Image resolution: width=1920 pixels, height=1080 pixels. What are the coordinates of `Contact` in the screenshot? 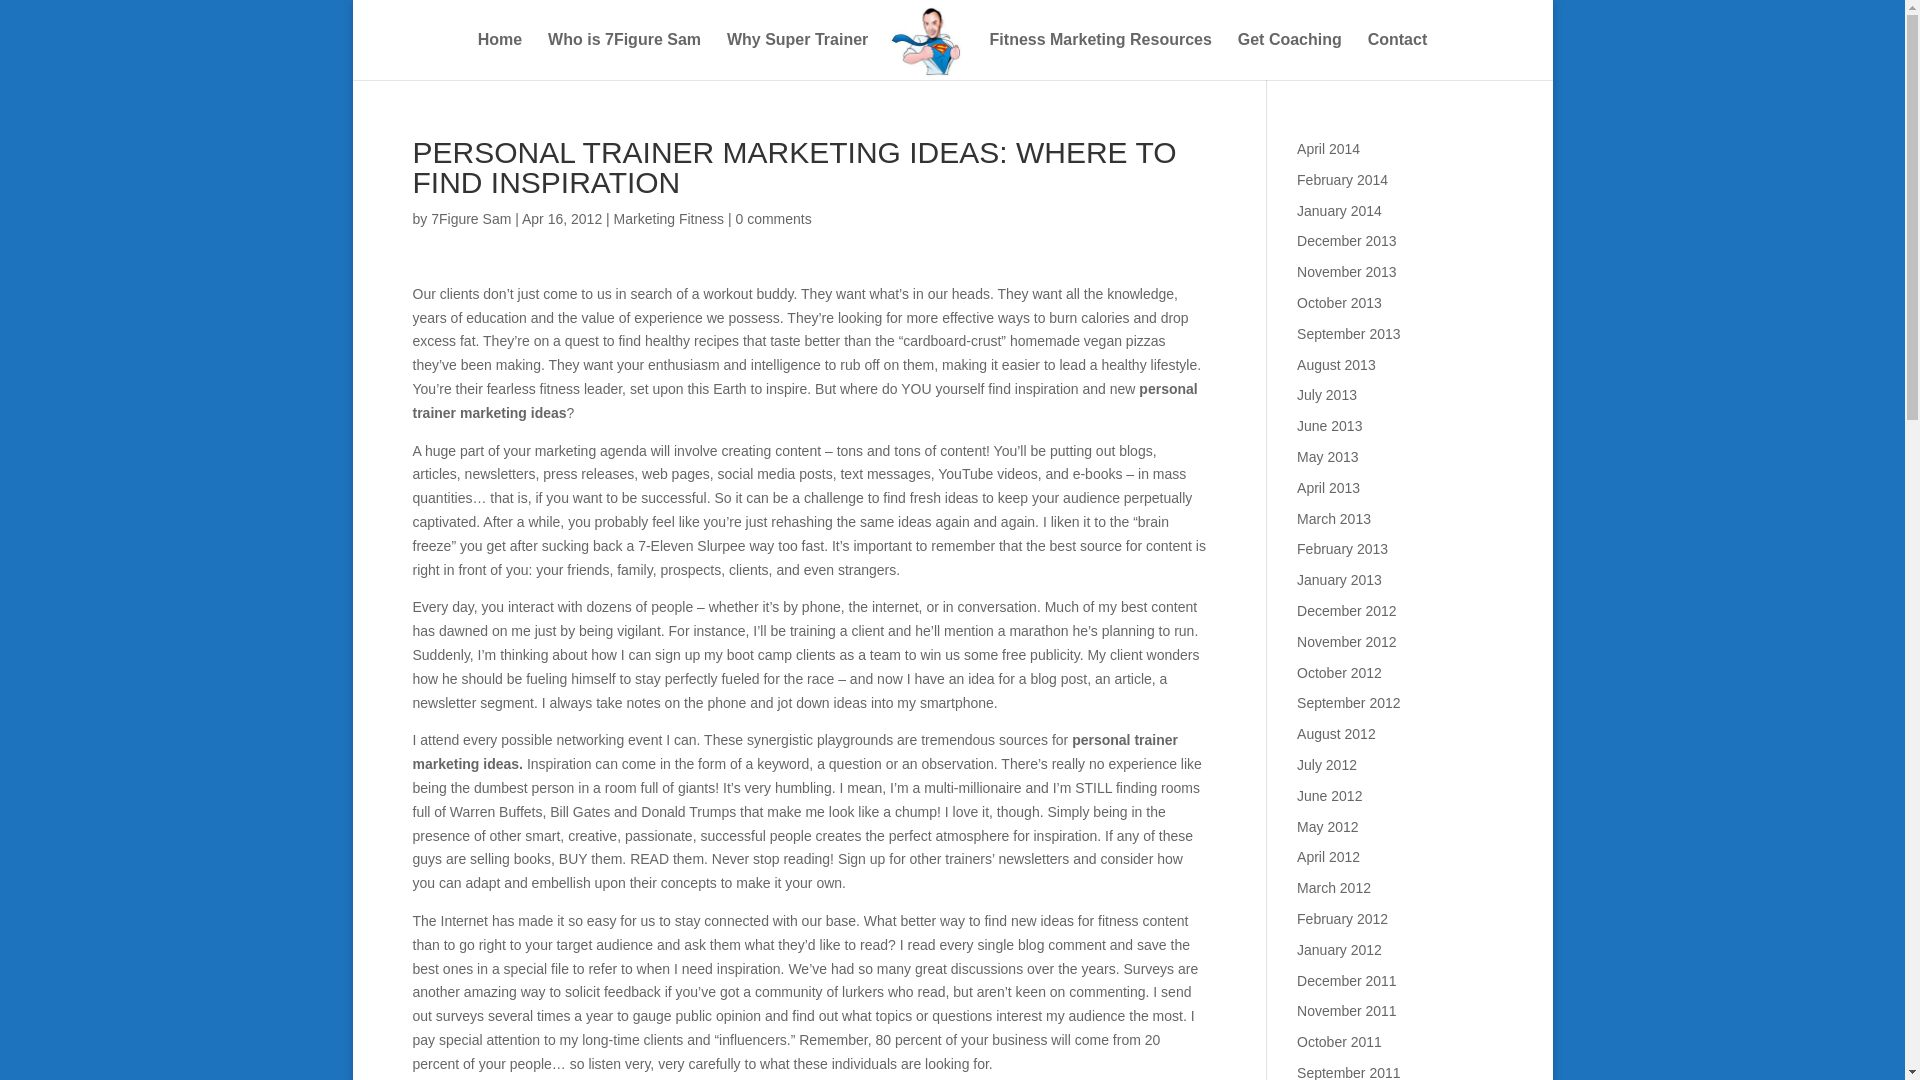 It's located at (1398, 56).